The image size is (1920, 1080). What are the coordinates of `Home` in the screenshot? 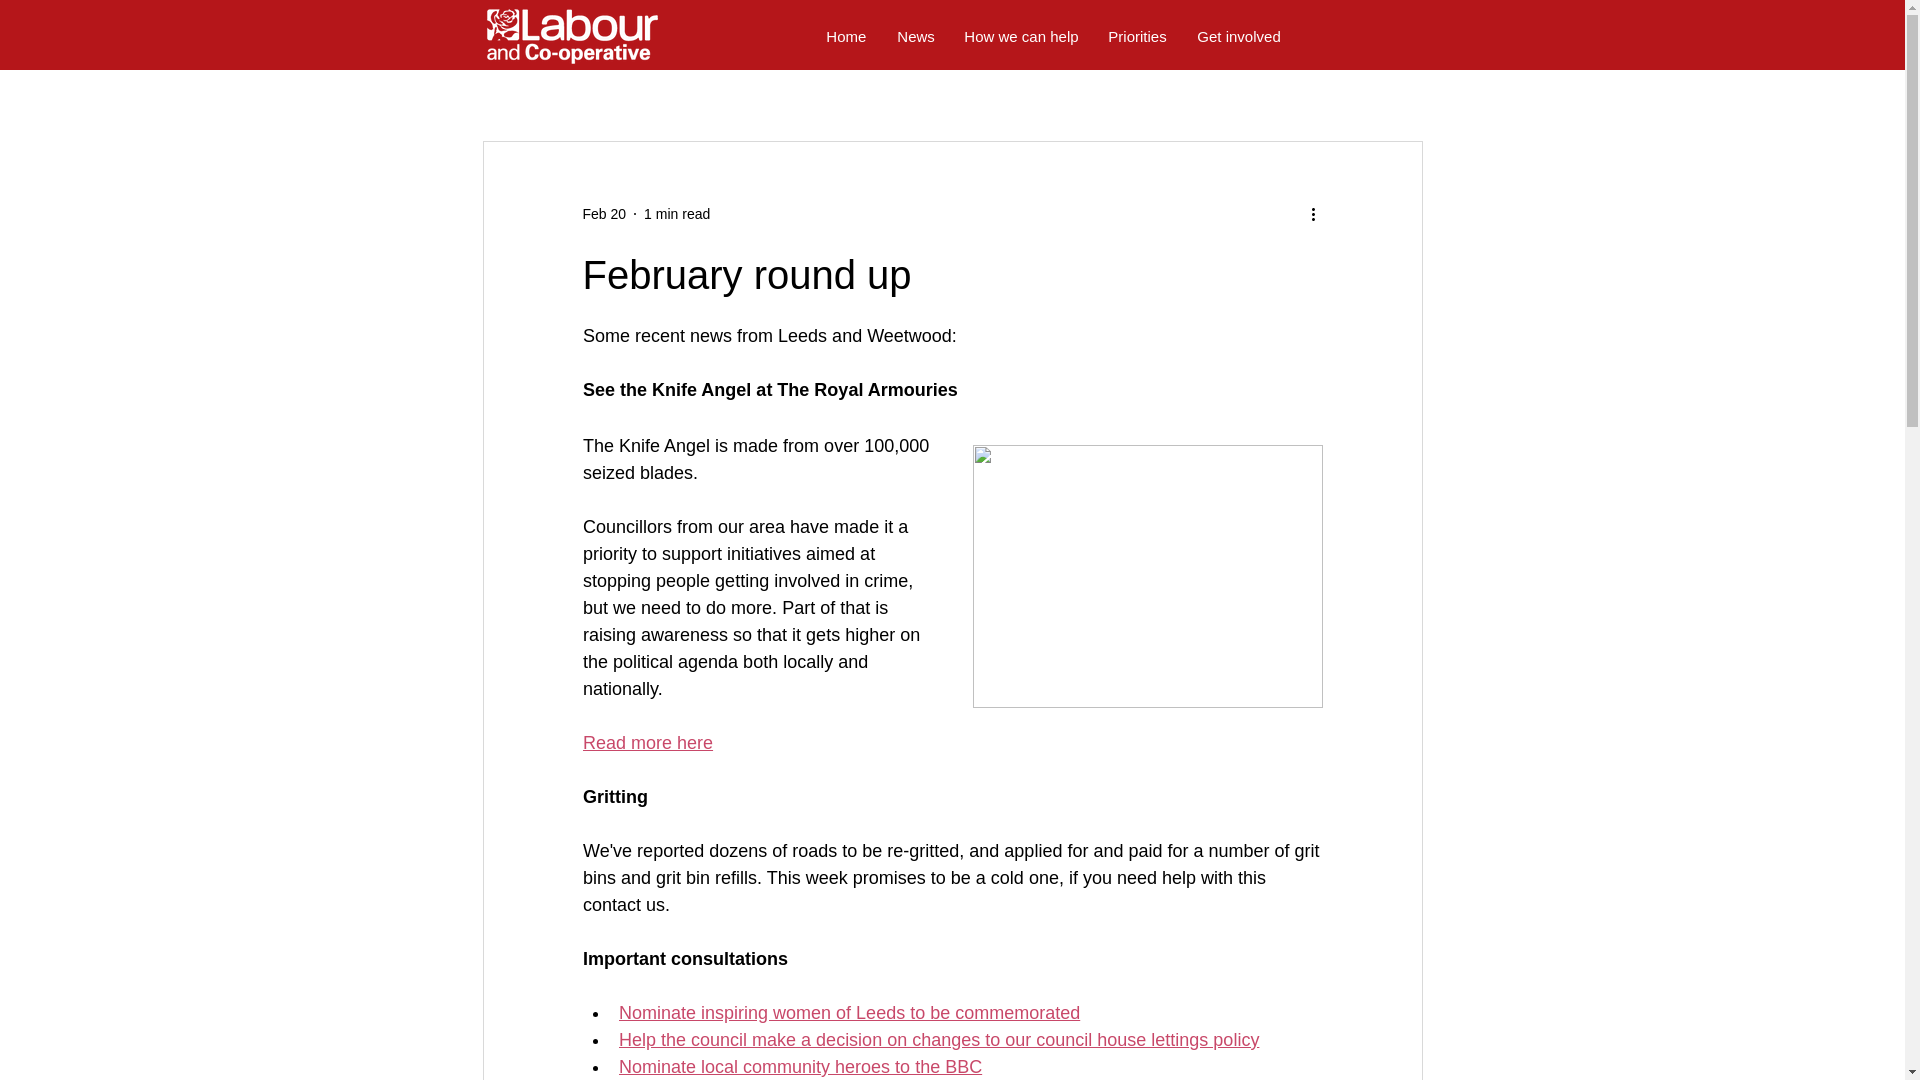 It's located at (846, 37).